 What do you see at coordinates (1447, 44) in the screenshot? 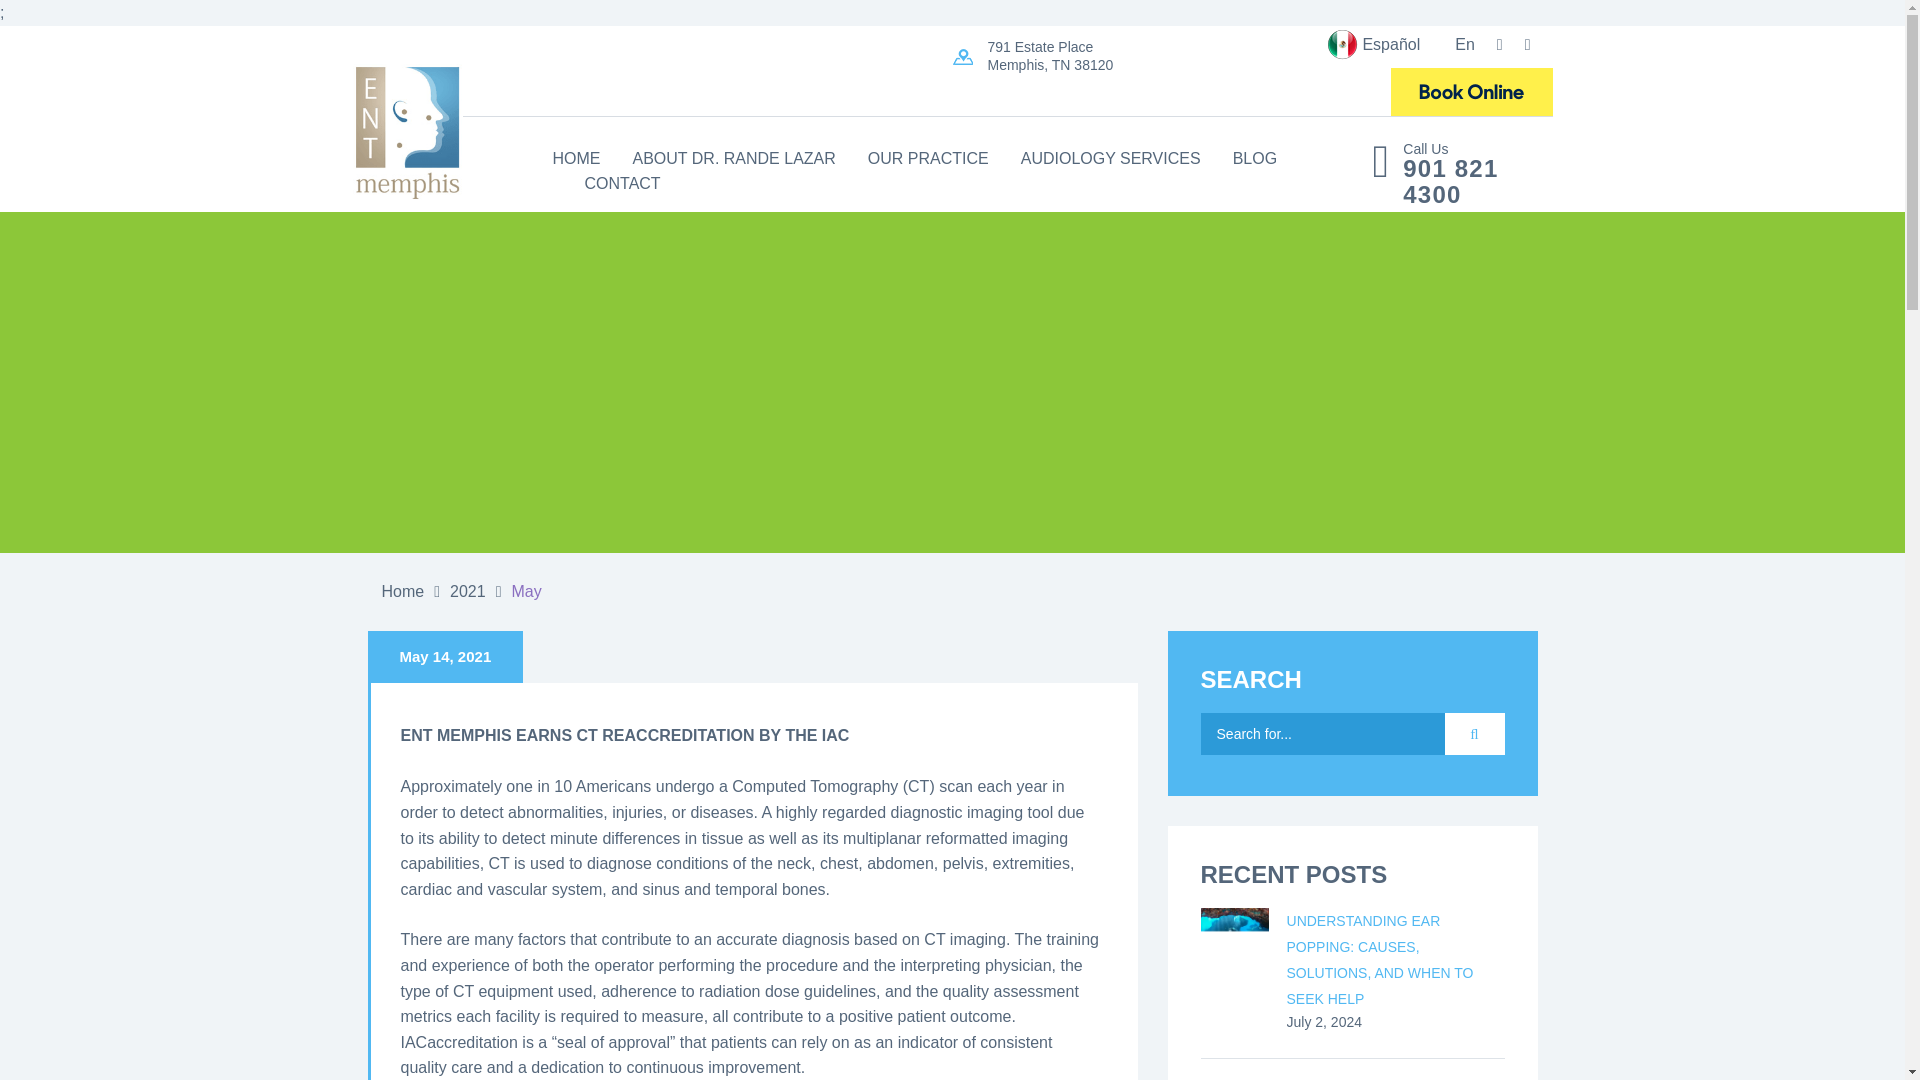
I see `En` at bounding box center [1447, 44].